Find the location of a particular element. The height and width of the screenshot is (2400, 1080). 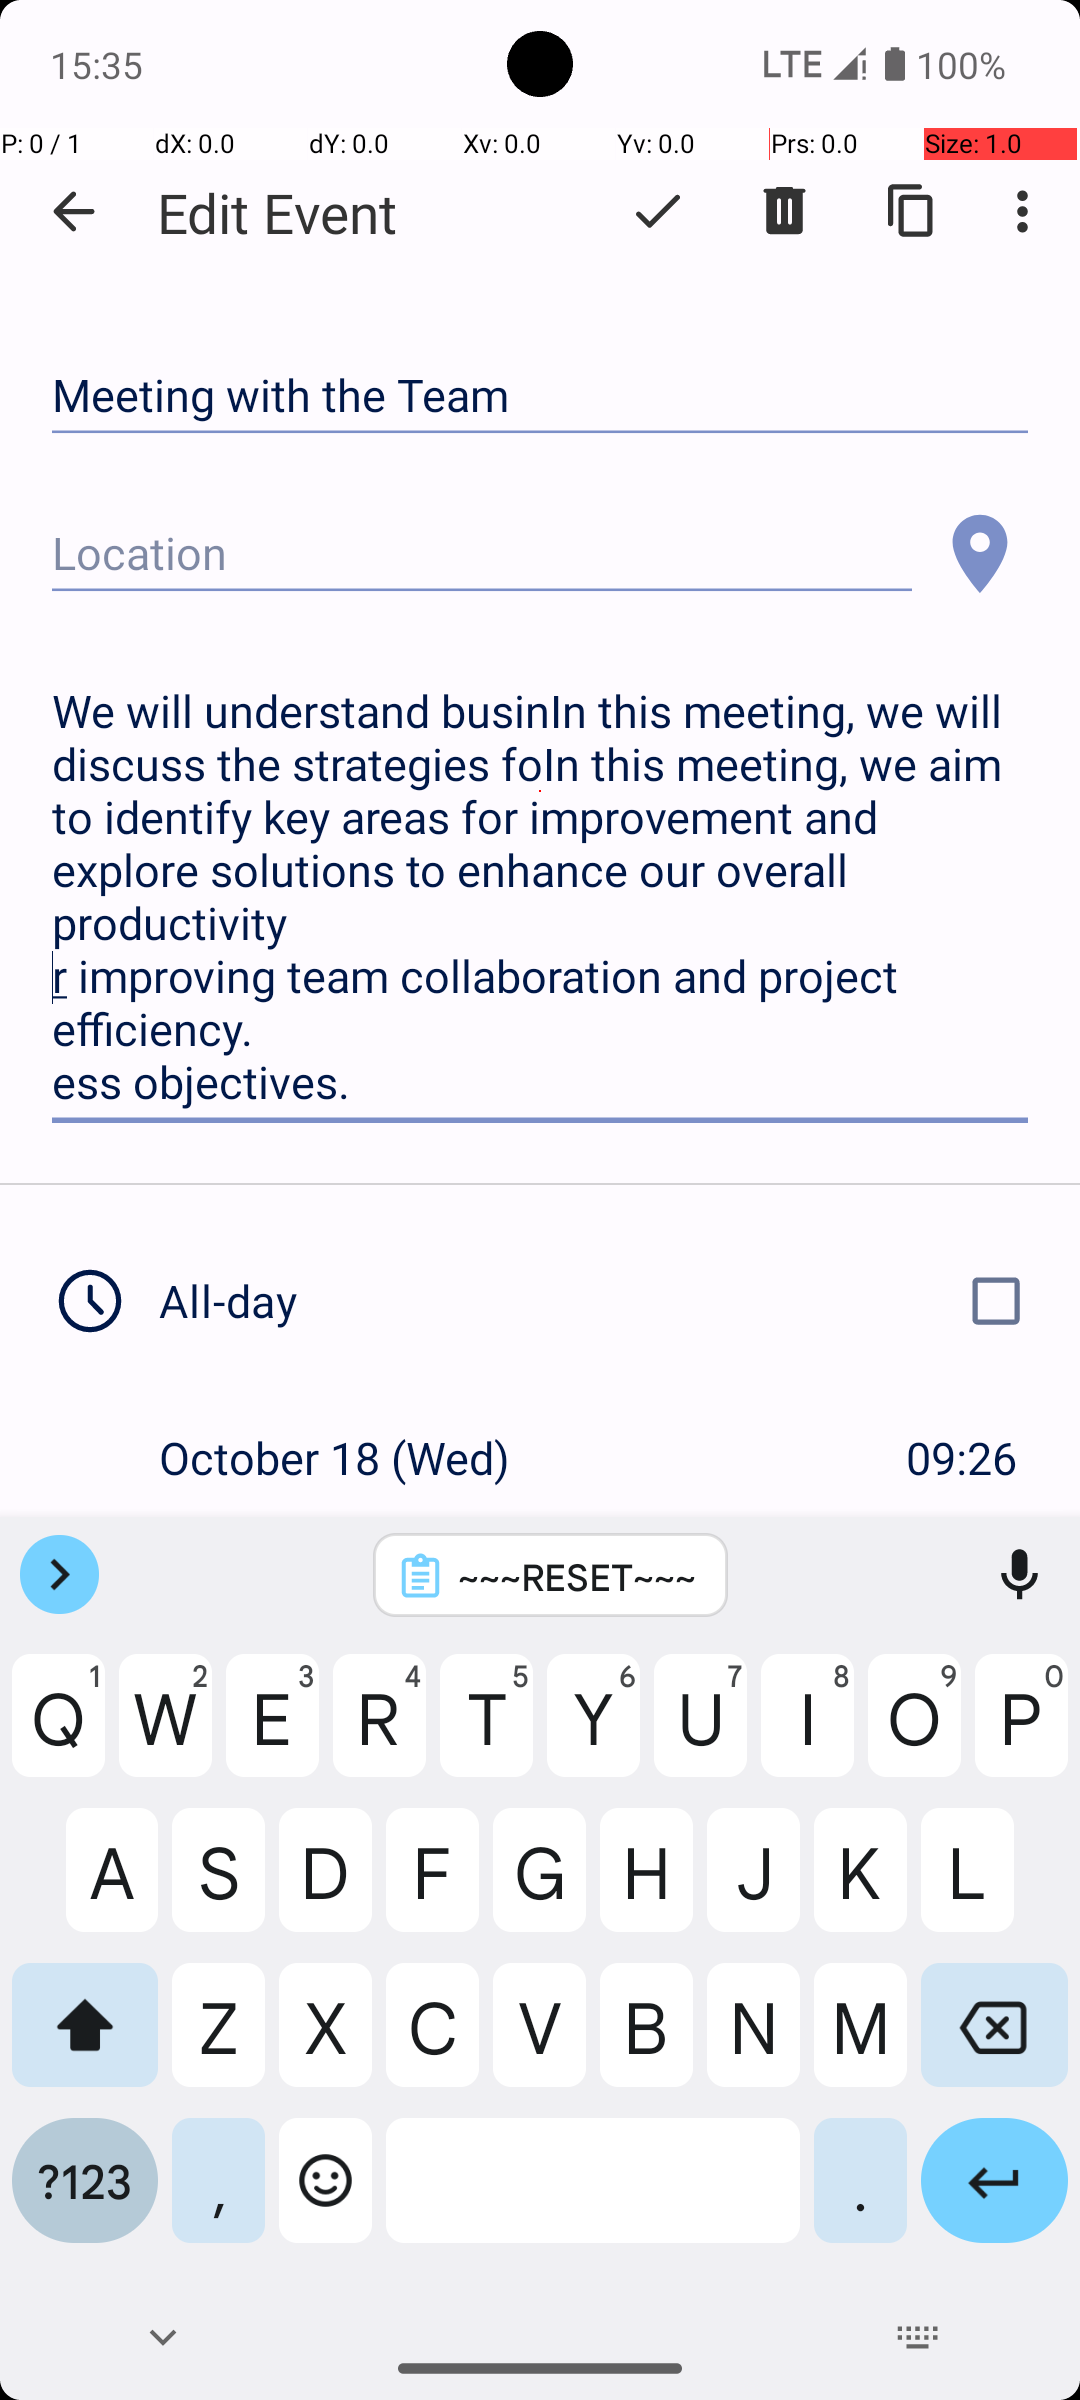

09:26 is located at coordinates (962, 1457).